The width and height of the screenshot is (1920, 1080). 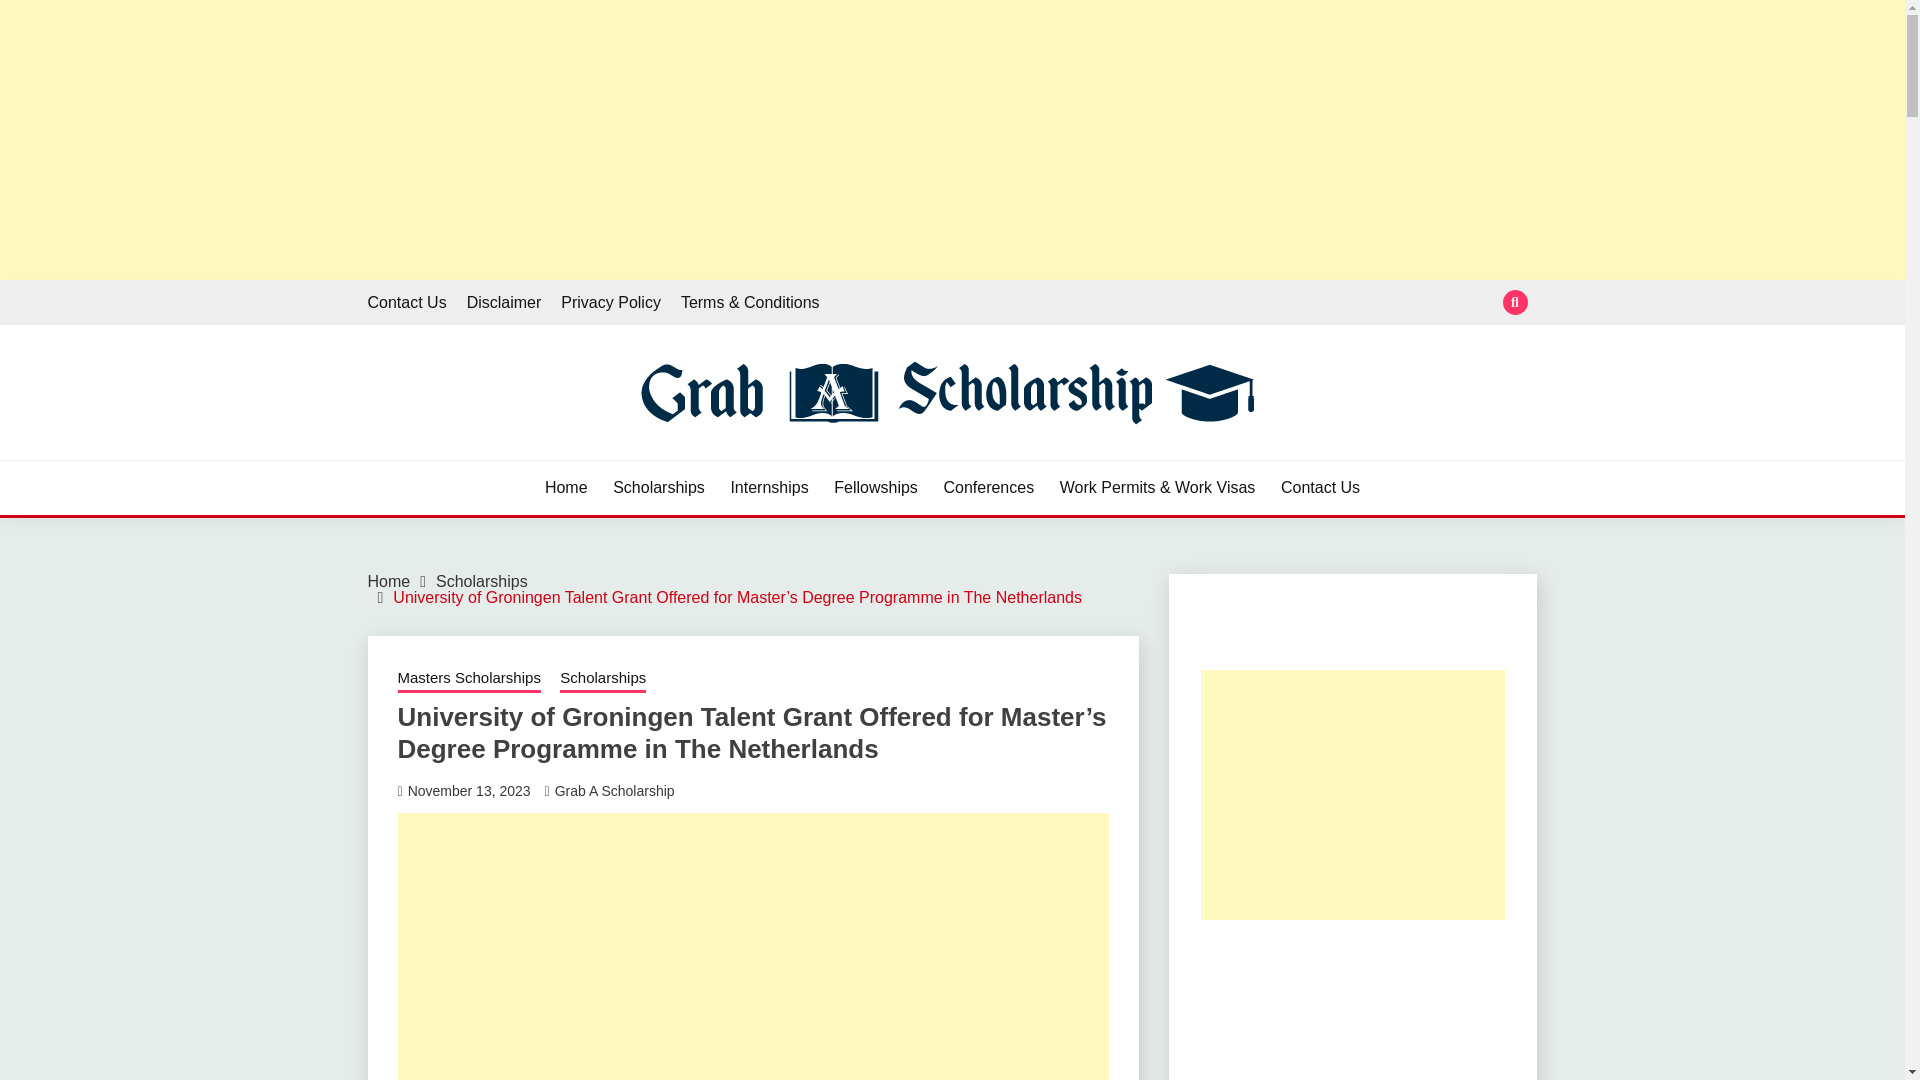 I want to click on Home, so click(x=566, y=488).